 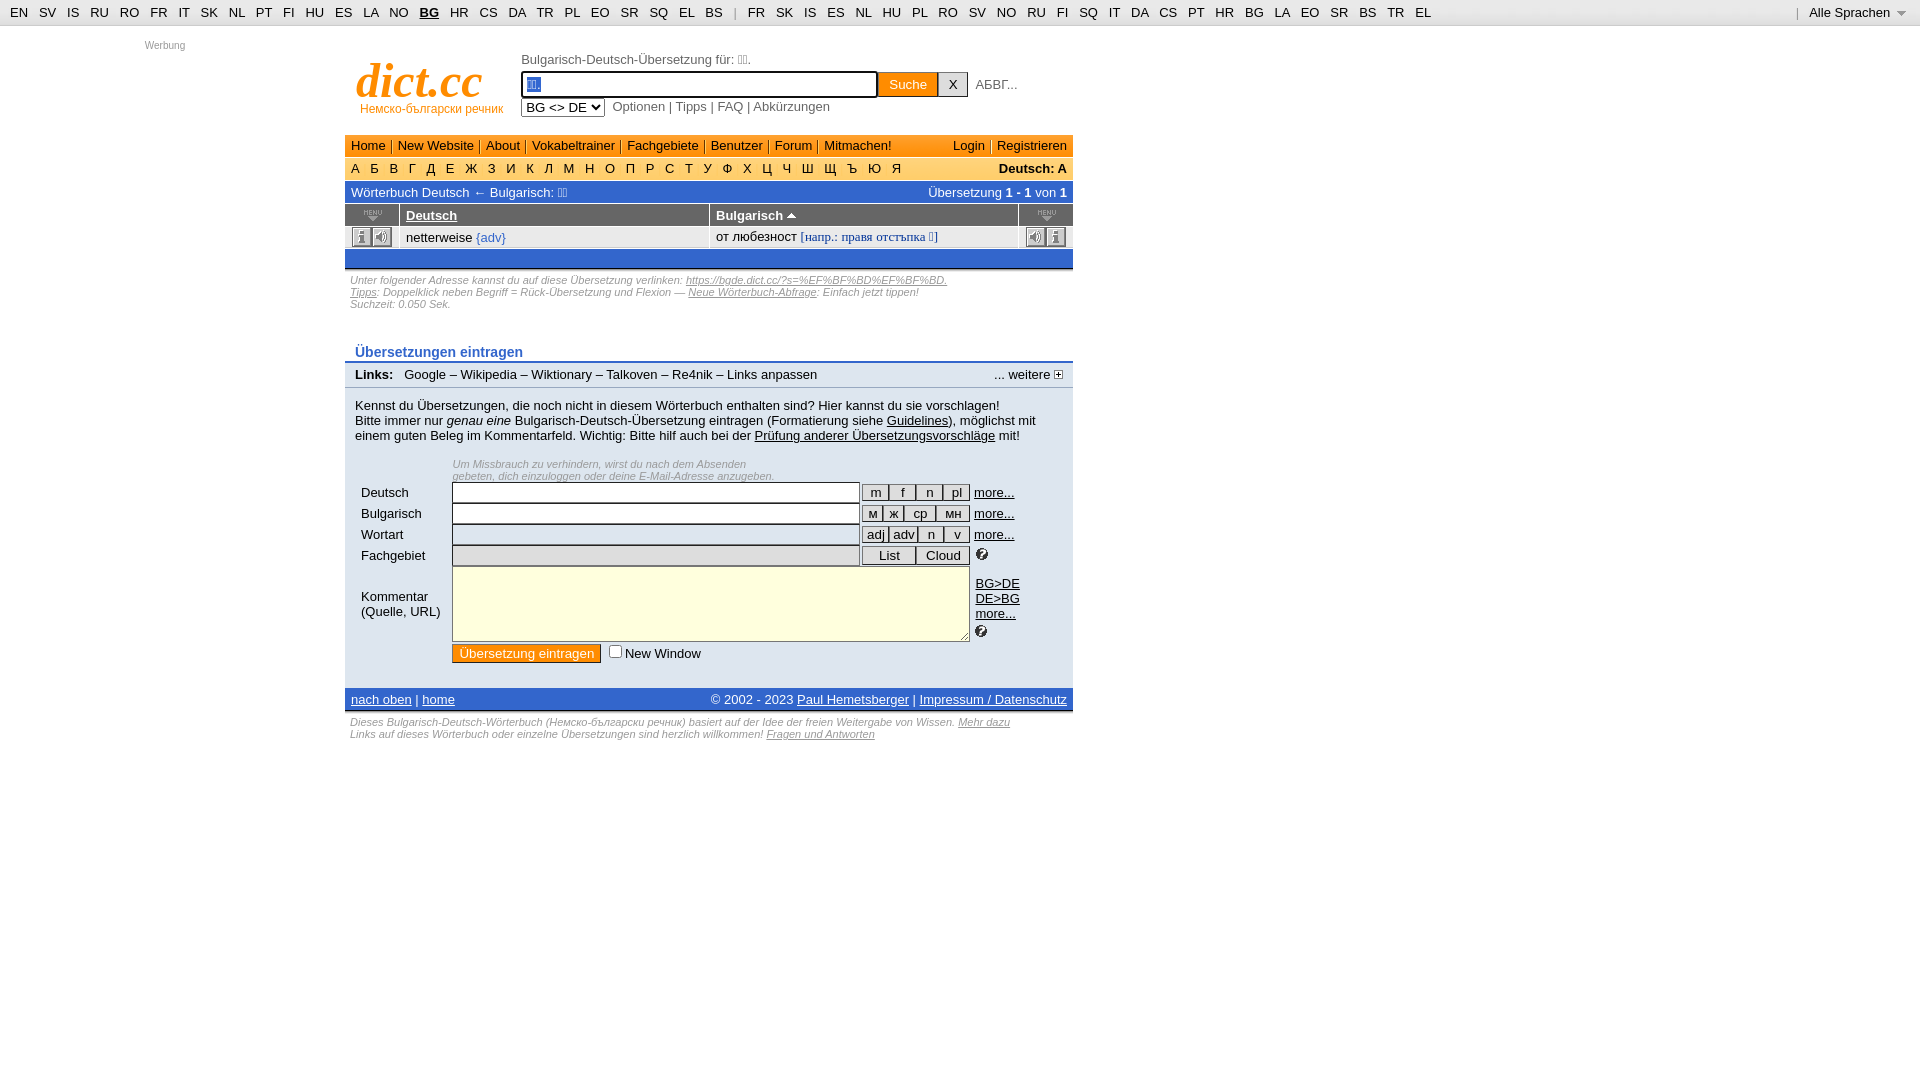 I want to click on Vokabeltrainer, so click(x=574, y=146).